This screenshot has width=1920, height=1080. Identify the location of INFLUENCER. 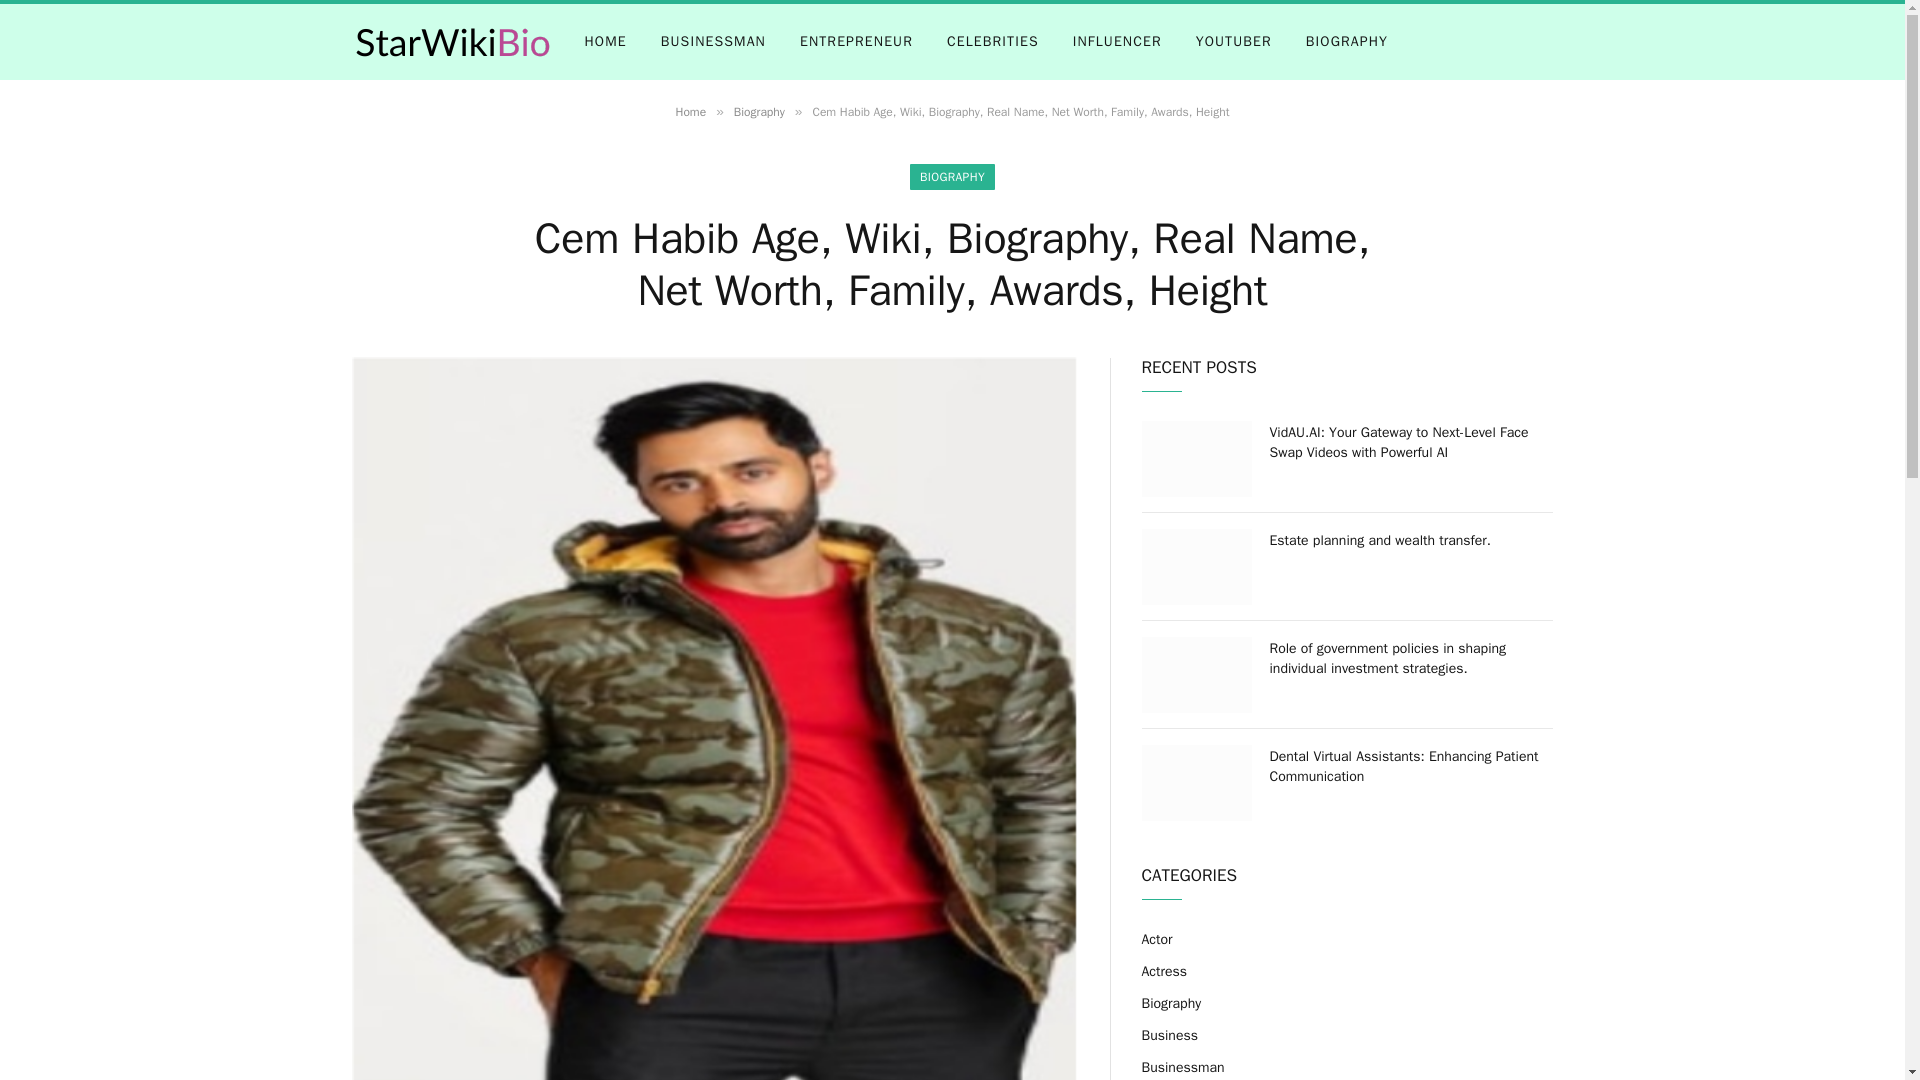
(1117, 42).